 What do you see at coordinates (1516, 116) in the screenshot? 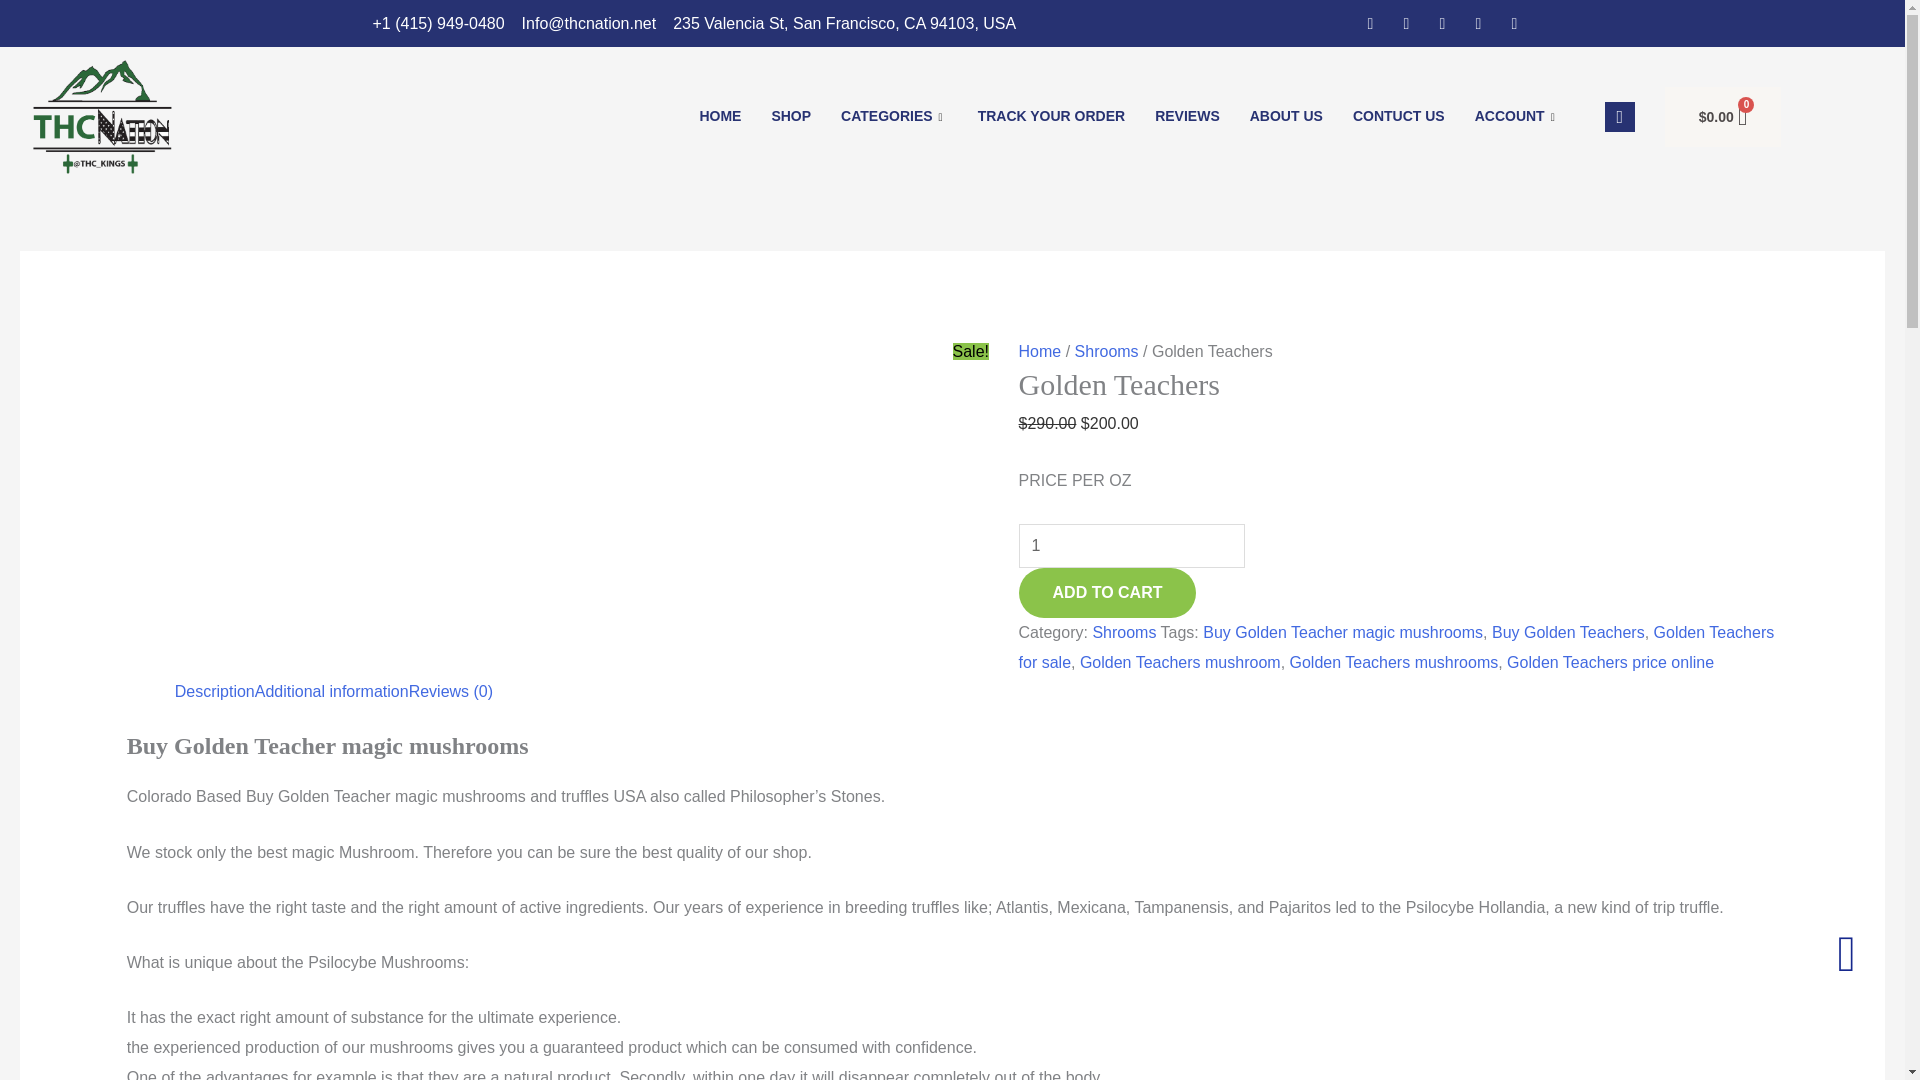
I see `ACCOUNT` at bounding box center [1516, 116].